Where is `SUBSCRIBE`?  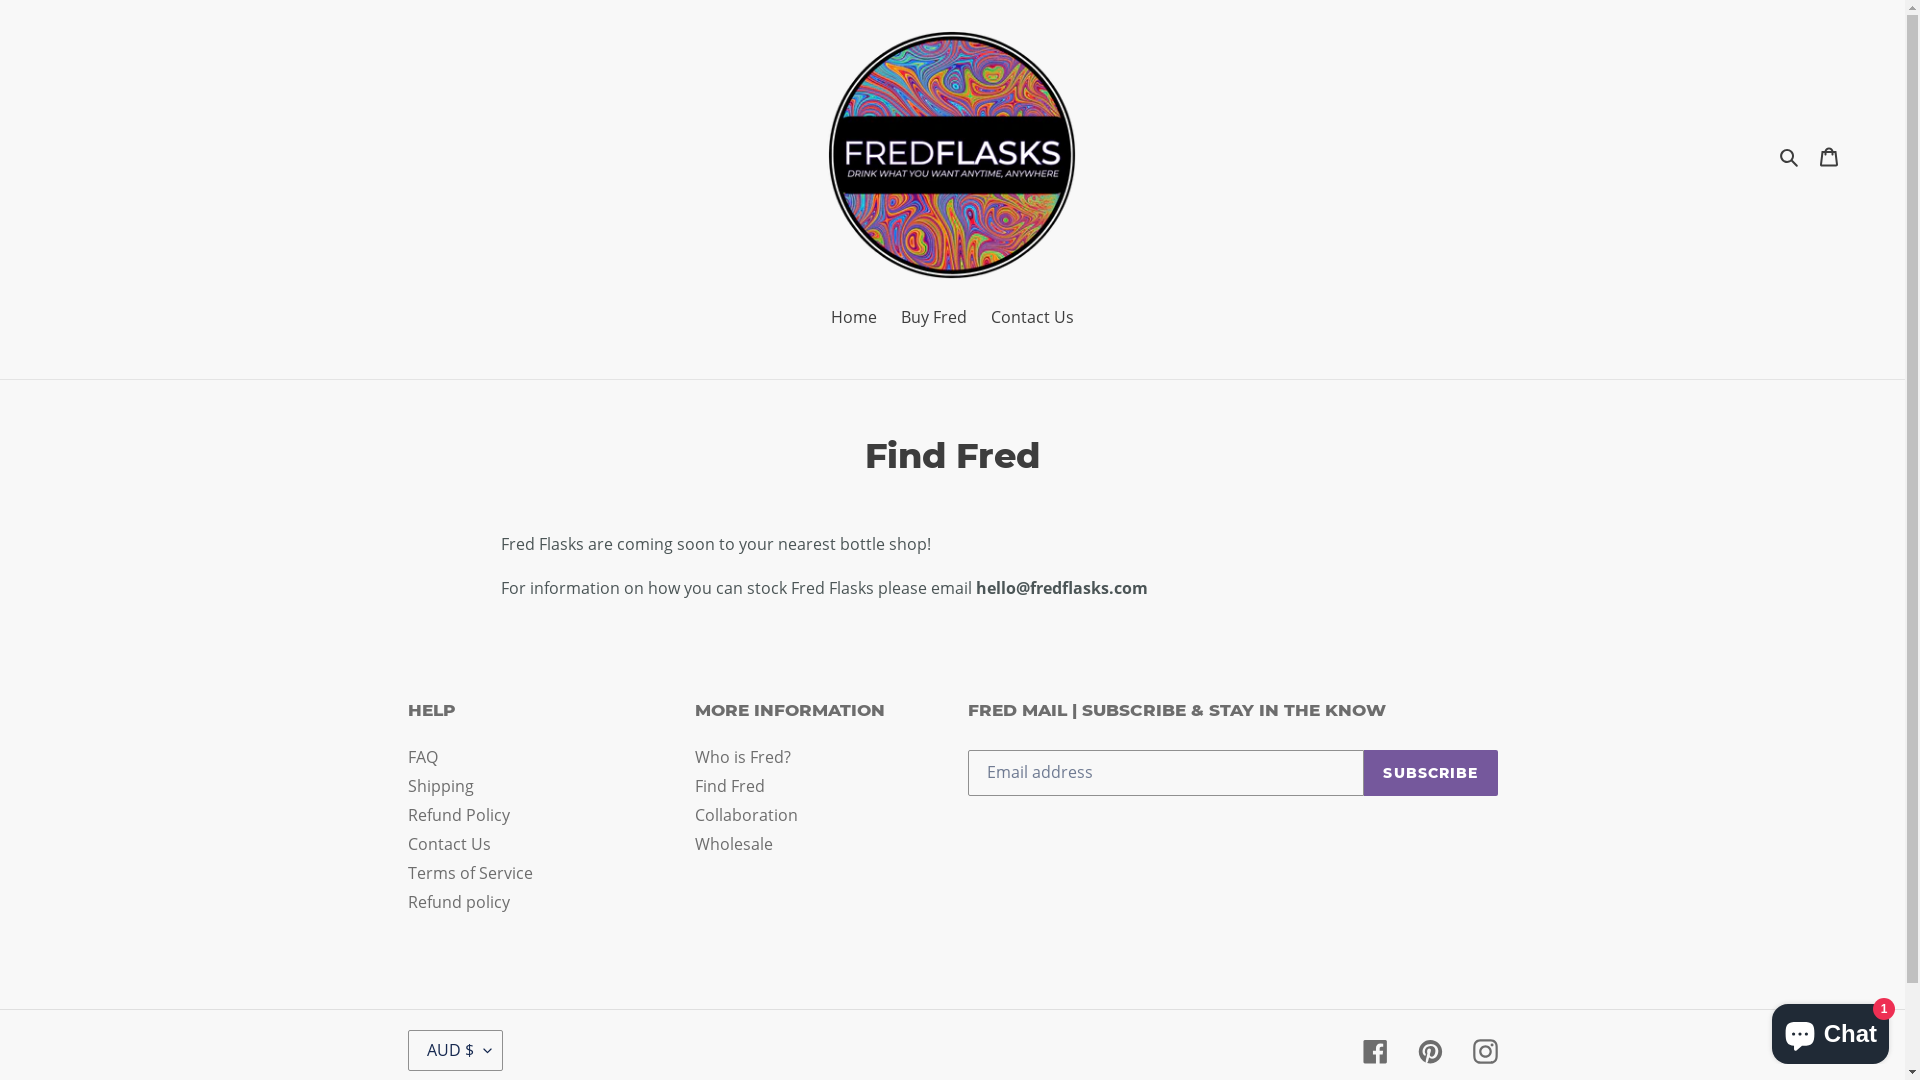
SUBSCRIBE is located at coordinates (1430, 773).